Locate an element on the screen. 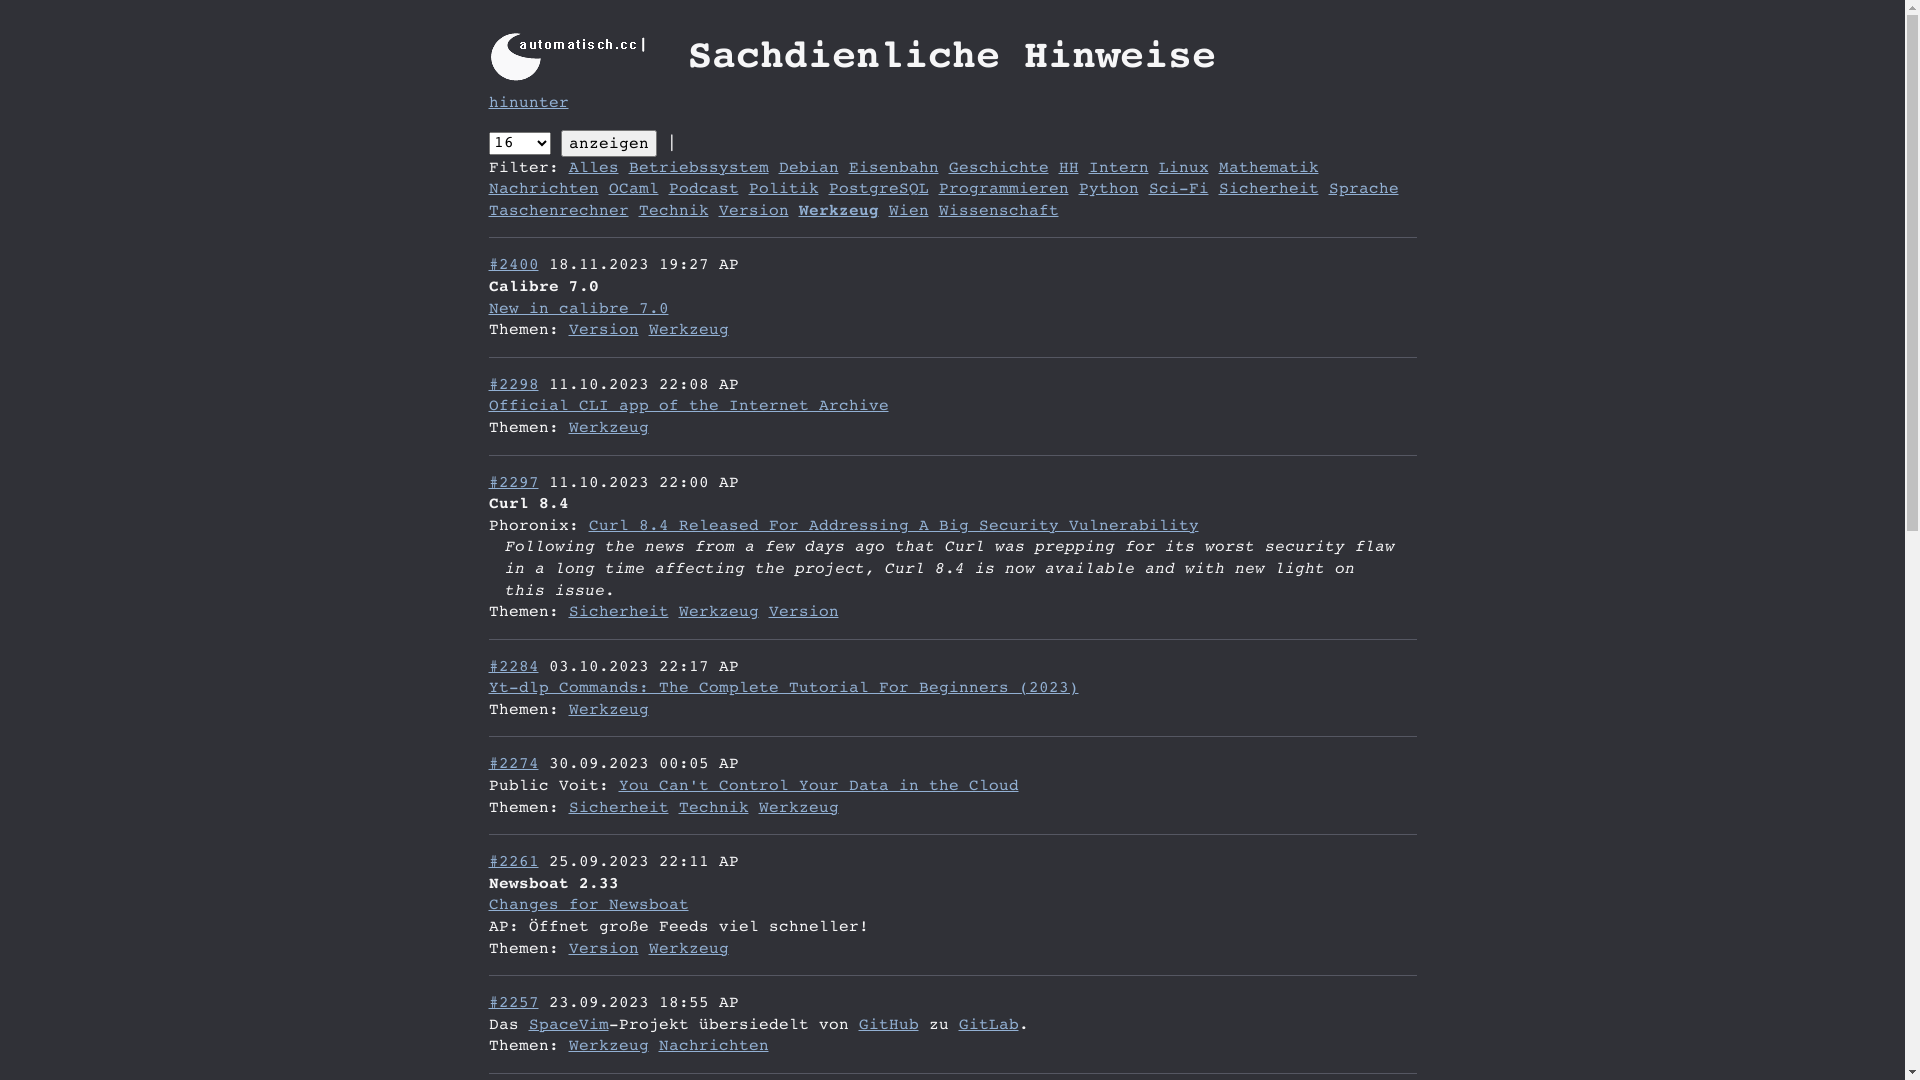 This screenshot has height=1080, width=1920. #2298 is located at coordinates (513, 384).